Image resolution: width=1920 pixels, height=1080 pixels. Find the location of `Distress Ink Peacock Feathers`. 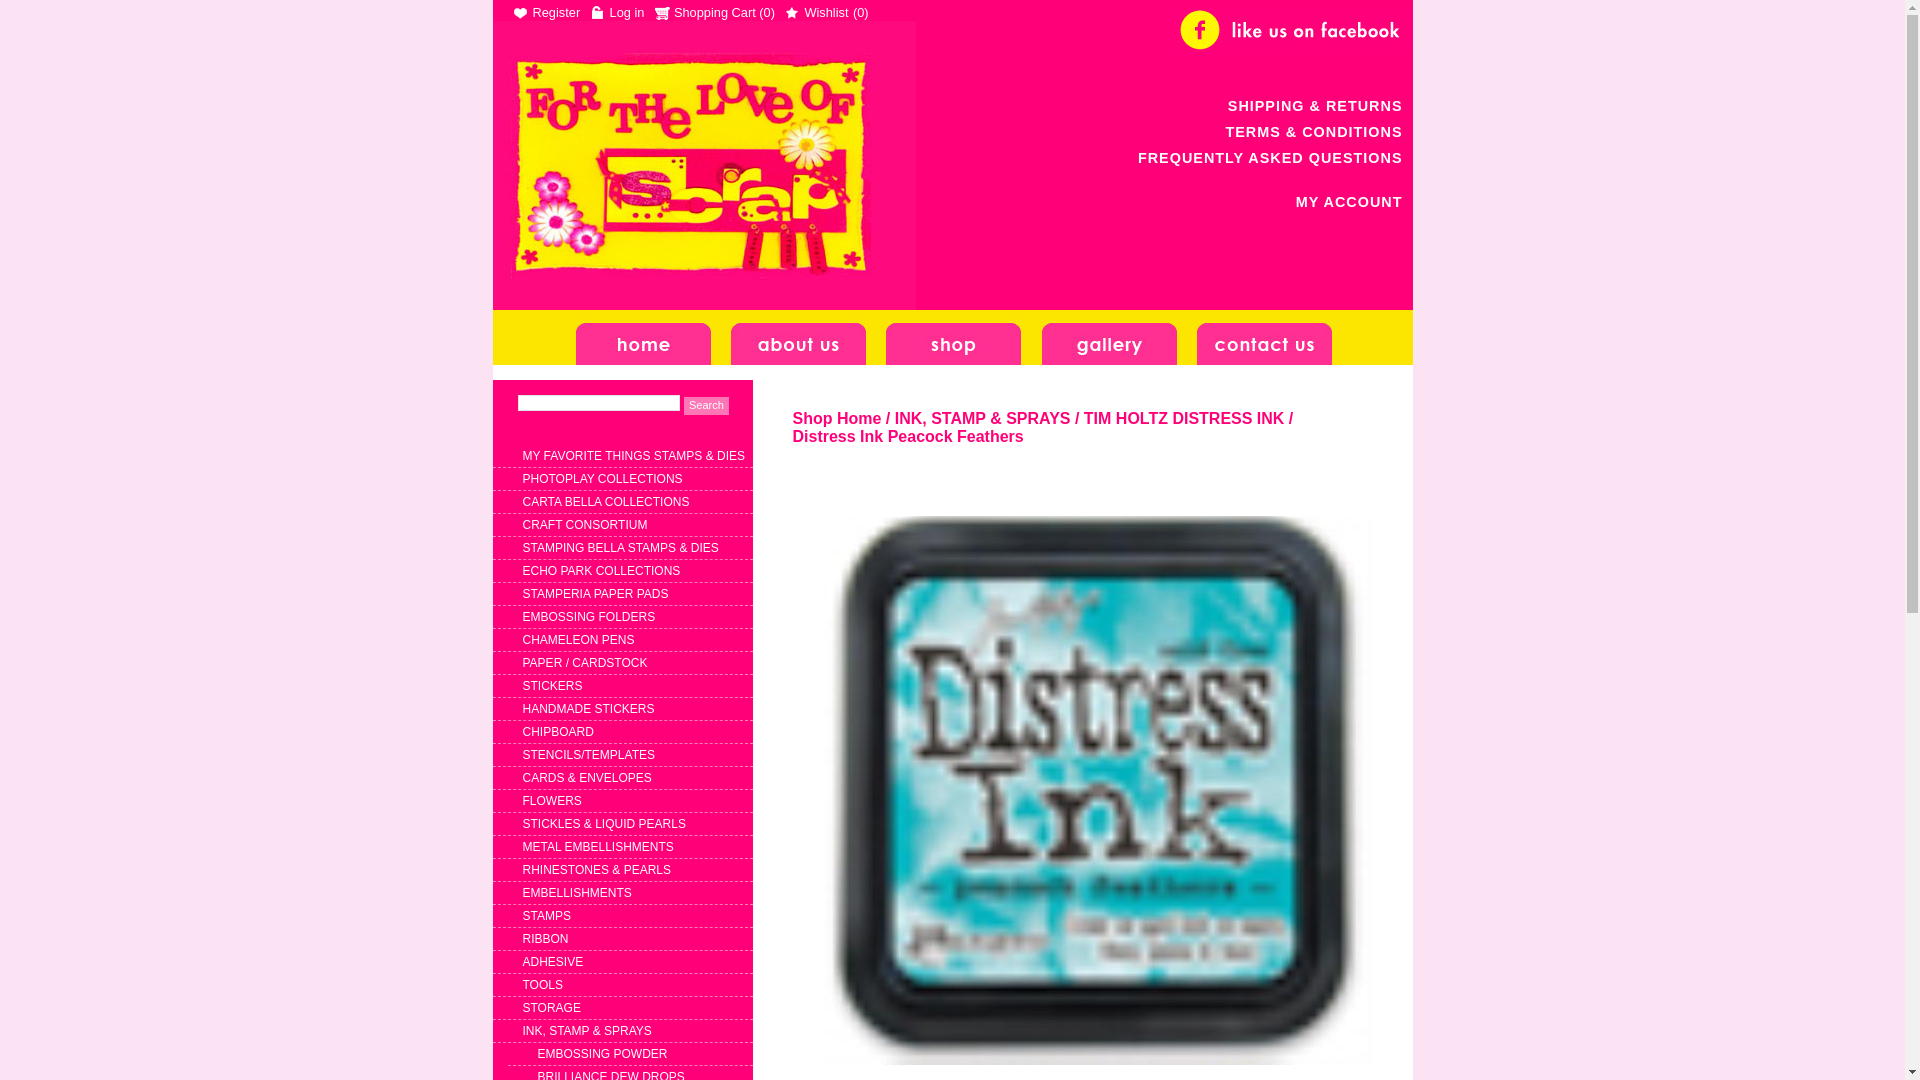

Distress Ink Peacock Feathers is located at coordinates (908, 436).